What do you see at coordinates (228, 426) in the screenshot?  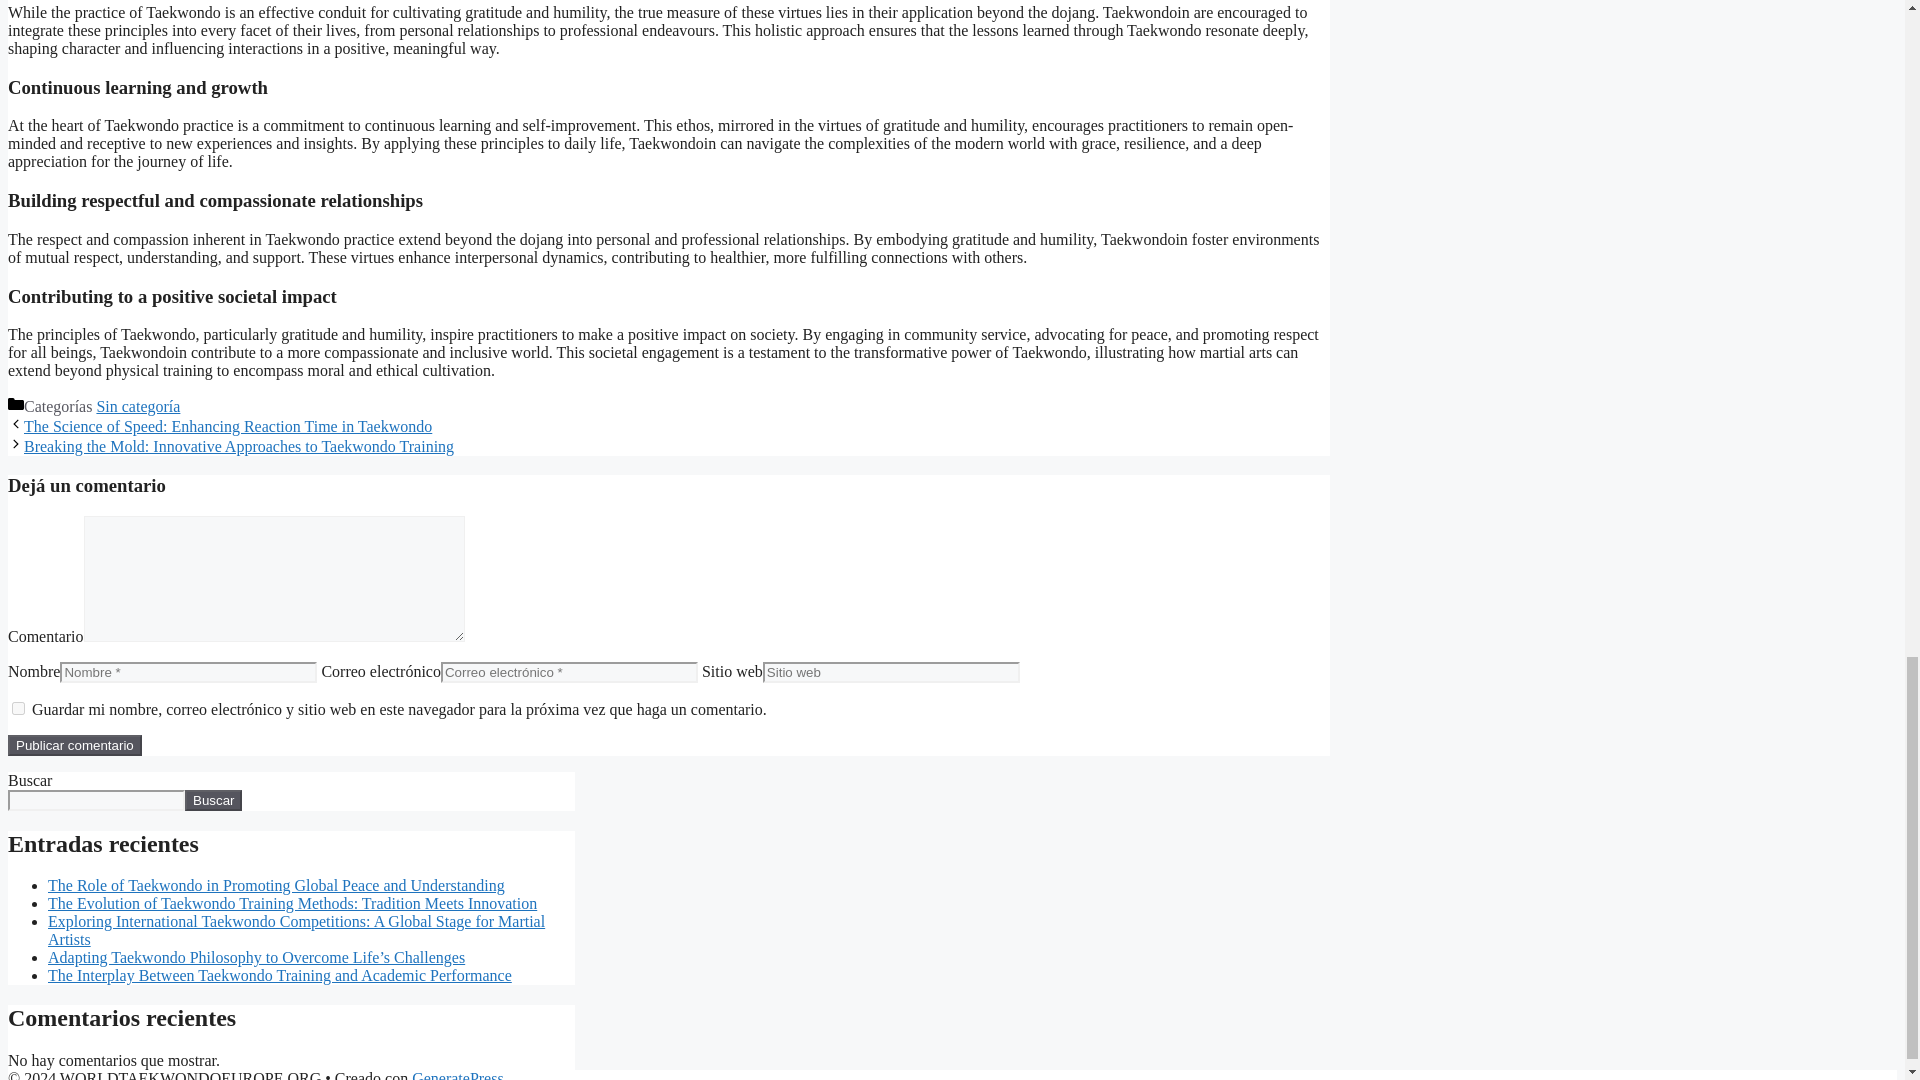 I see `The Science of Speed: Enhancing Reaction Time in Taekwondo` at bounding box center [228, 426].